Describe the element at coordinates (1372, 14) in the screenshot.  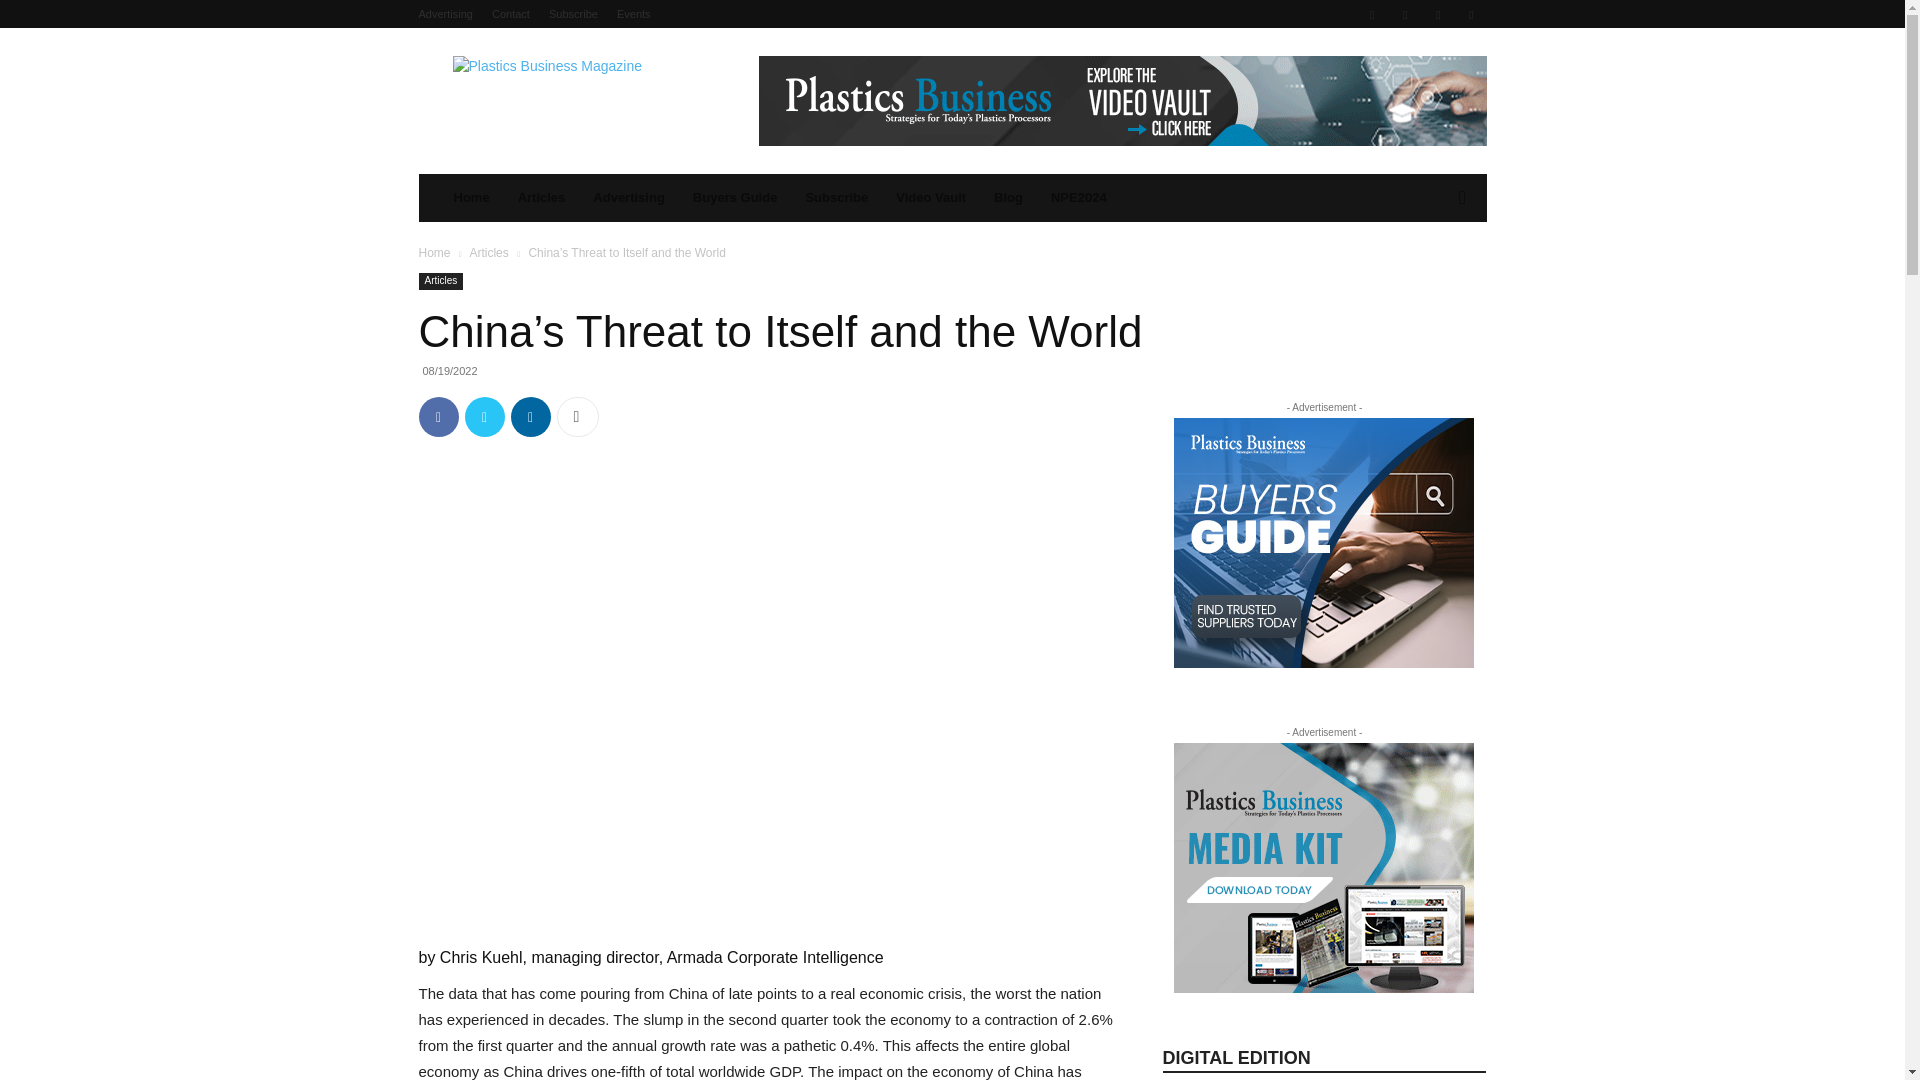
I see `Facebook` at that location.